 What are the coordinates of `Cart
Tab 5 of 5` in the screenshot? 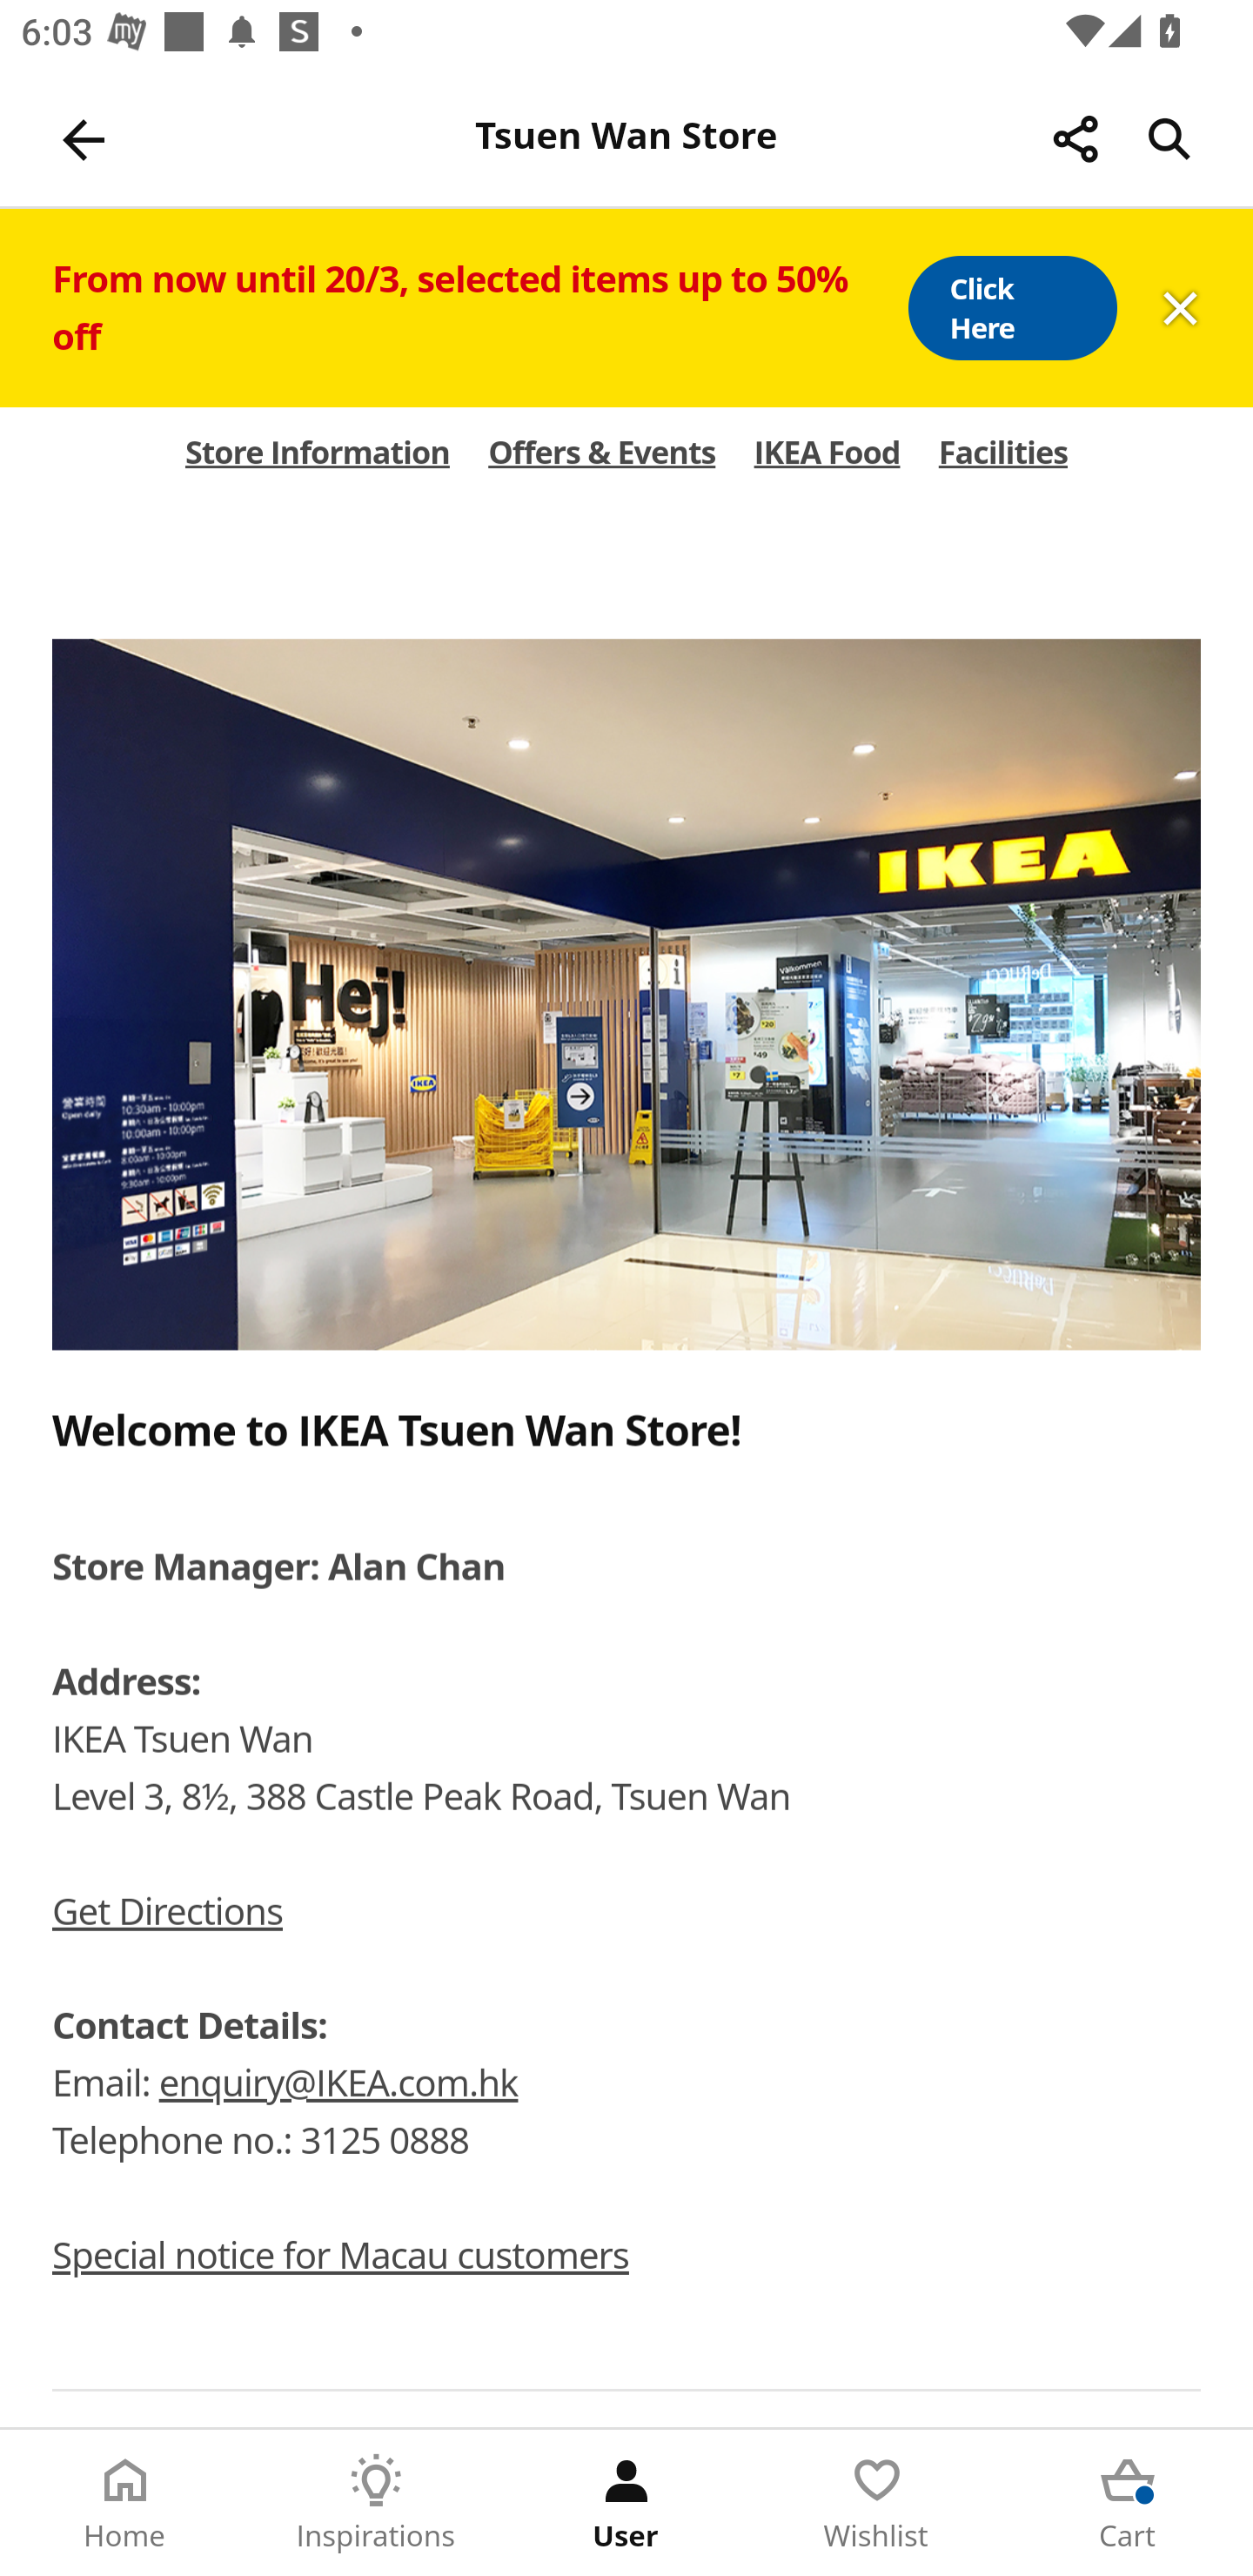 It's located at (1128, 2503).